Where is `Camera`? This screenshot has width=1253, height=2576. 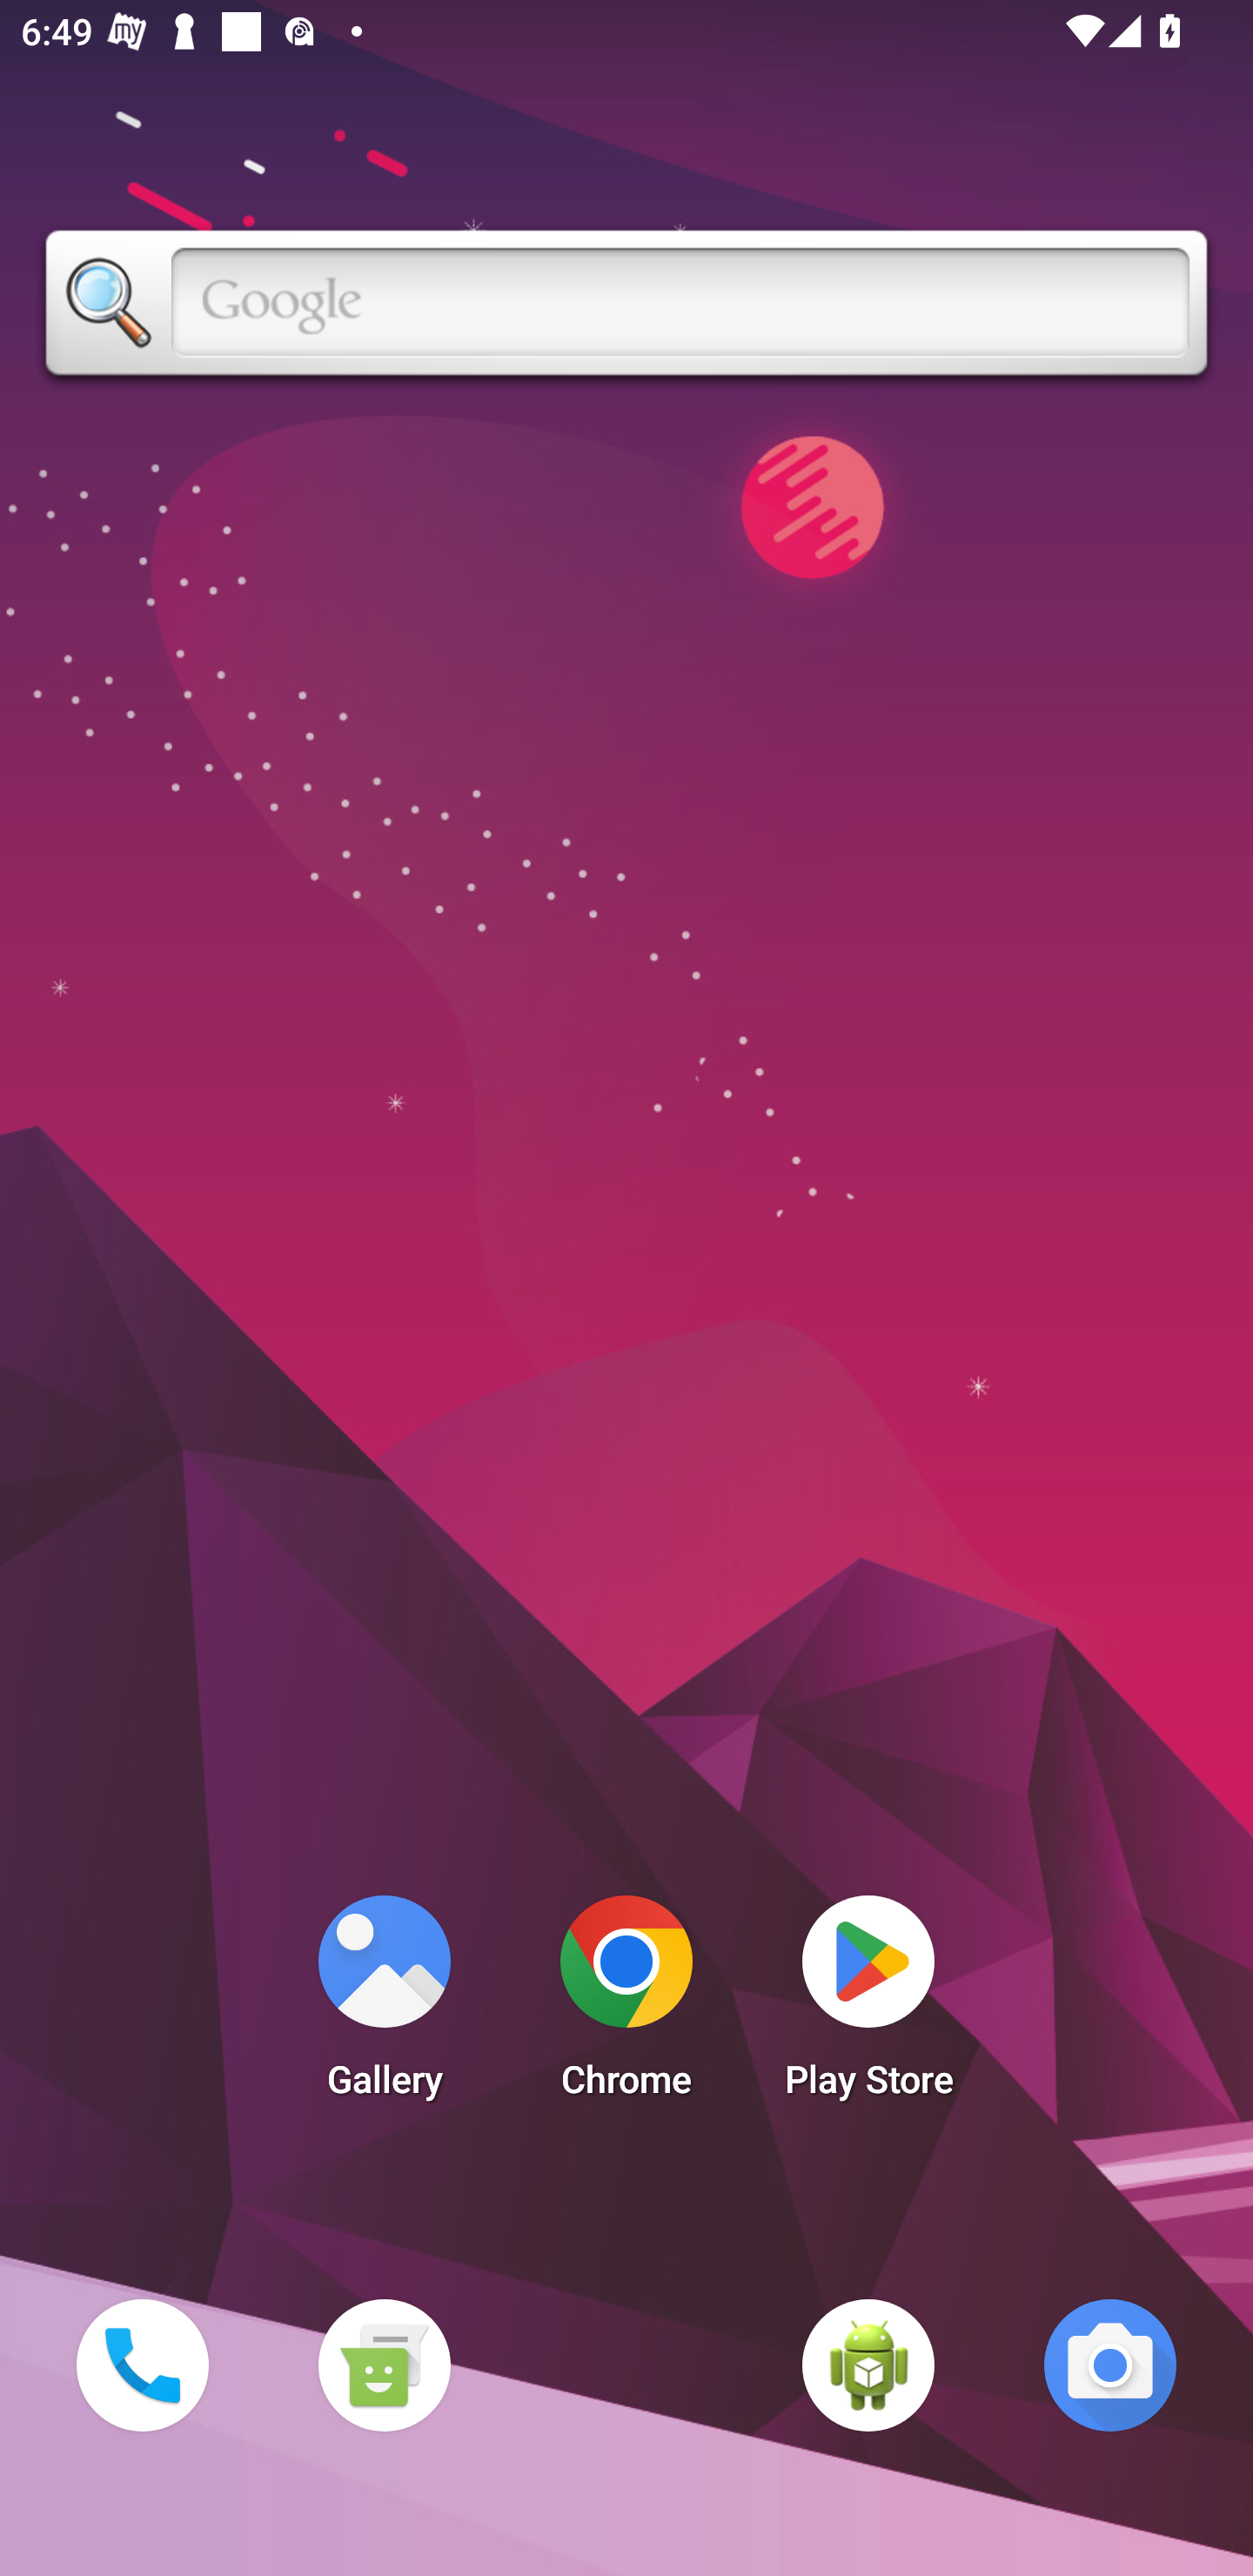 Camera is located at coordinates (1110, 2365).